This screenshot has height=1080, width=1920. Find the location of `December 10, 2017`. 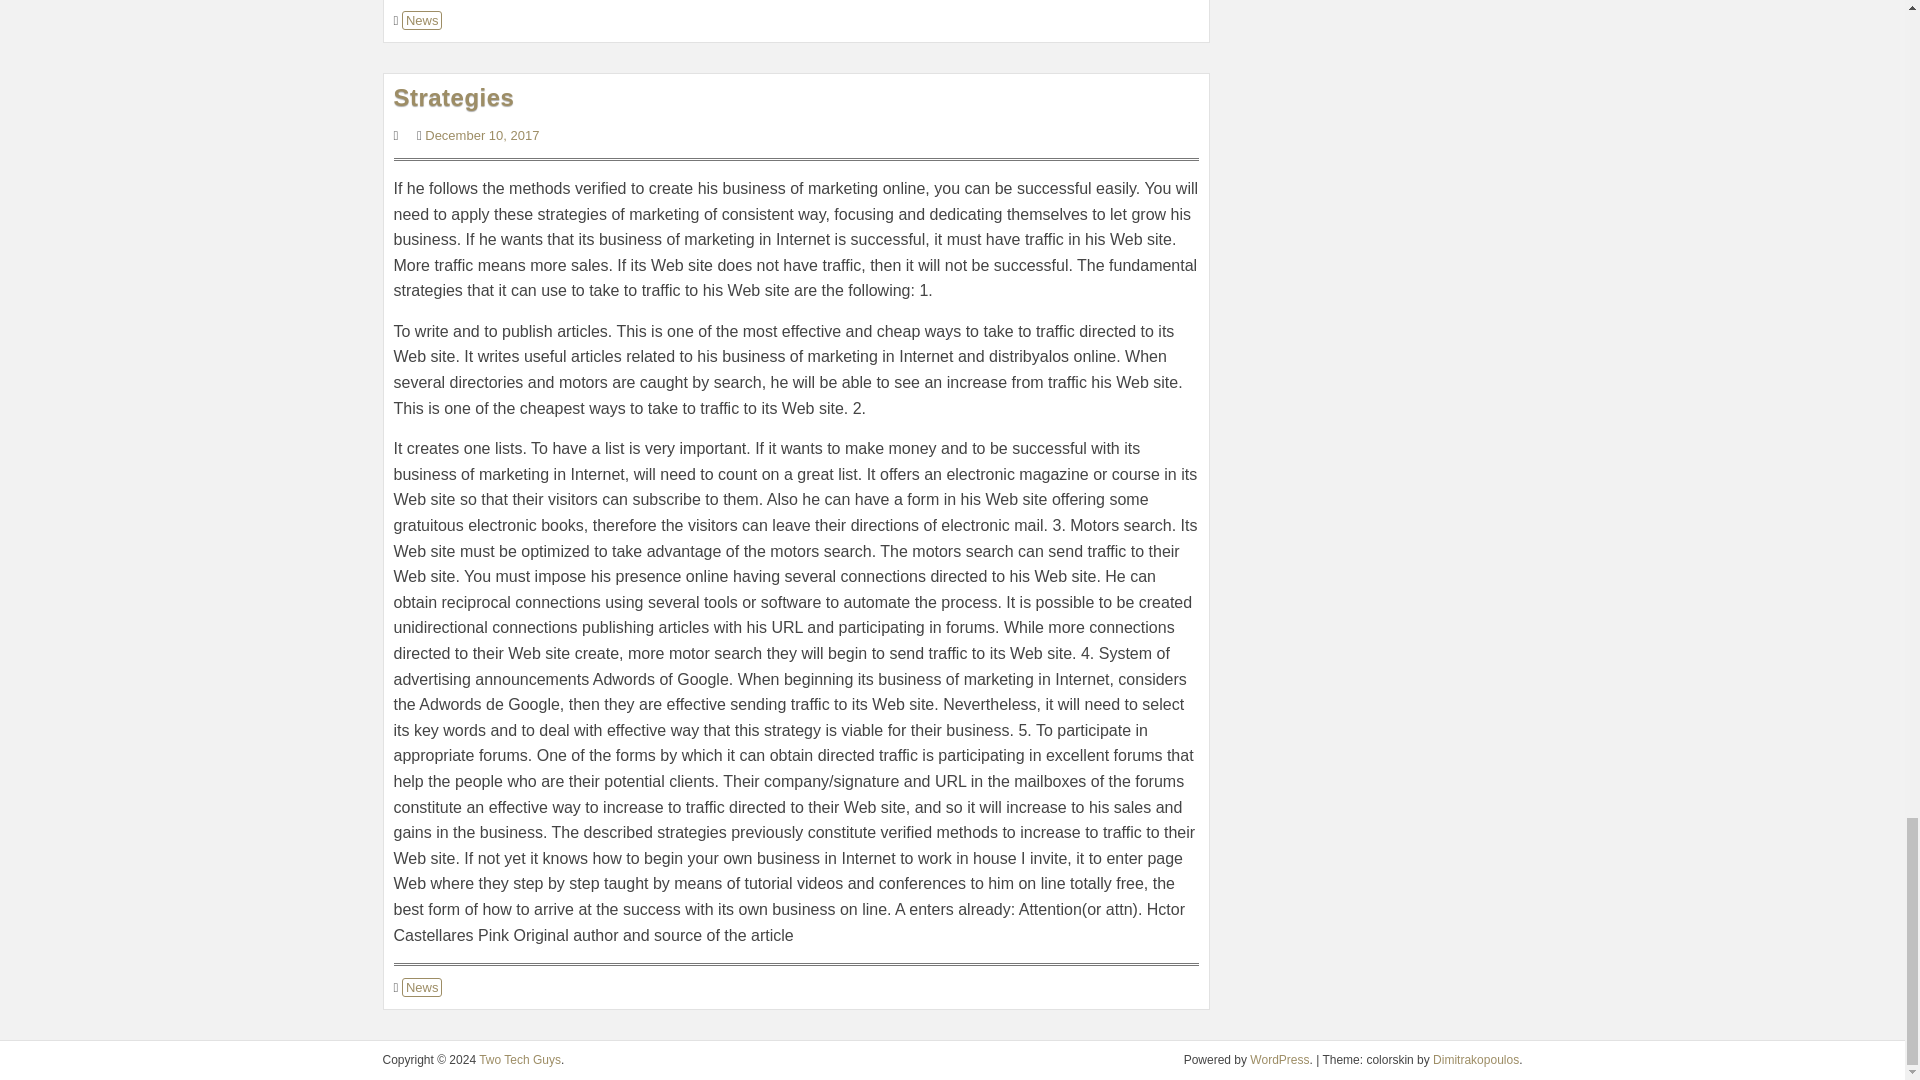

December 10, 2017 is located at coordinates (482, 135).